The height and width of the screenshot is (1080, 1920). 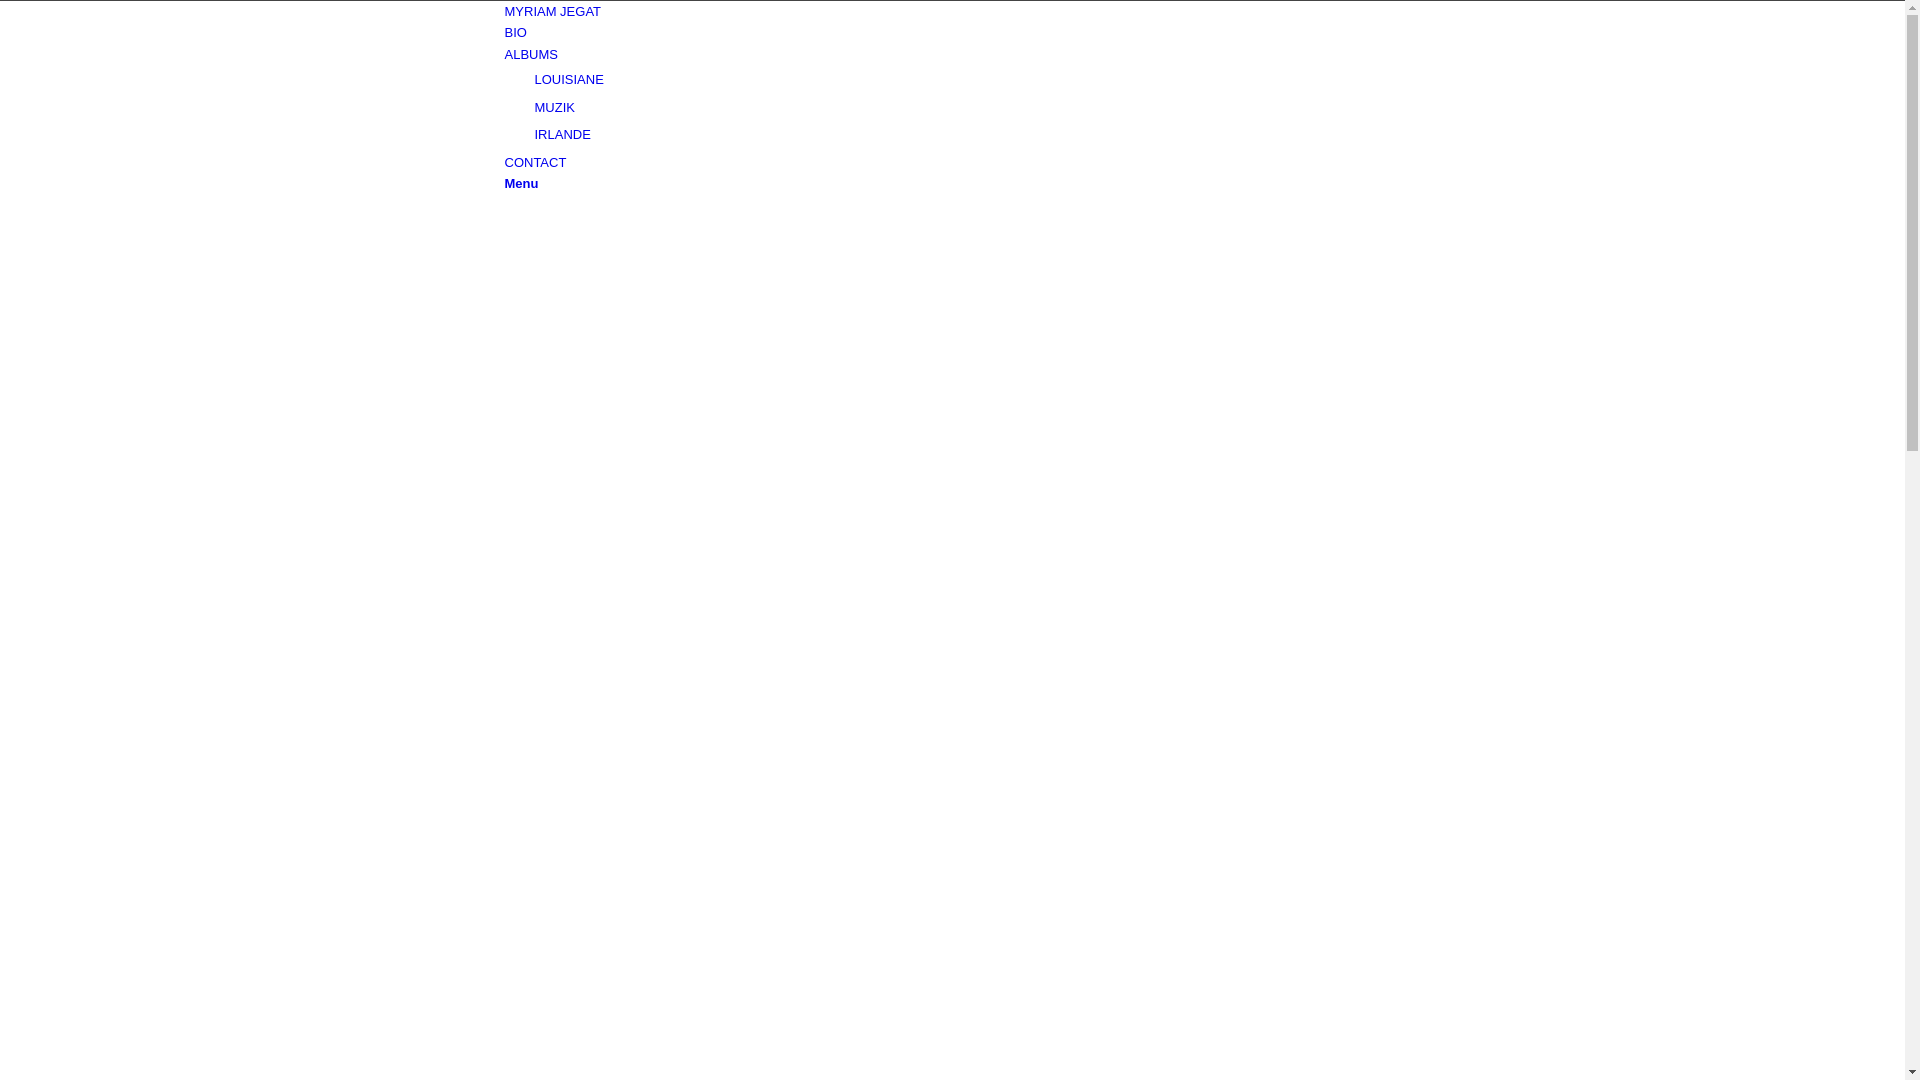 I want to click on CONTACT, so click(x=535, y=162).